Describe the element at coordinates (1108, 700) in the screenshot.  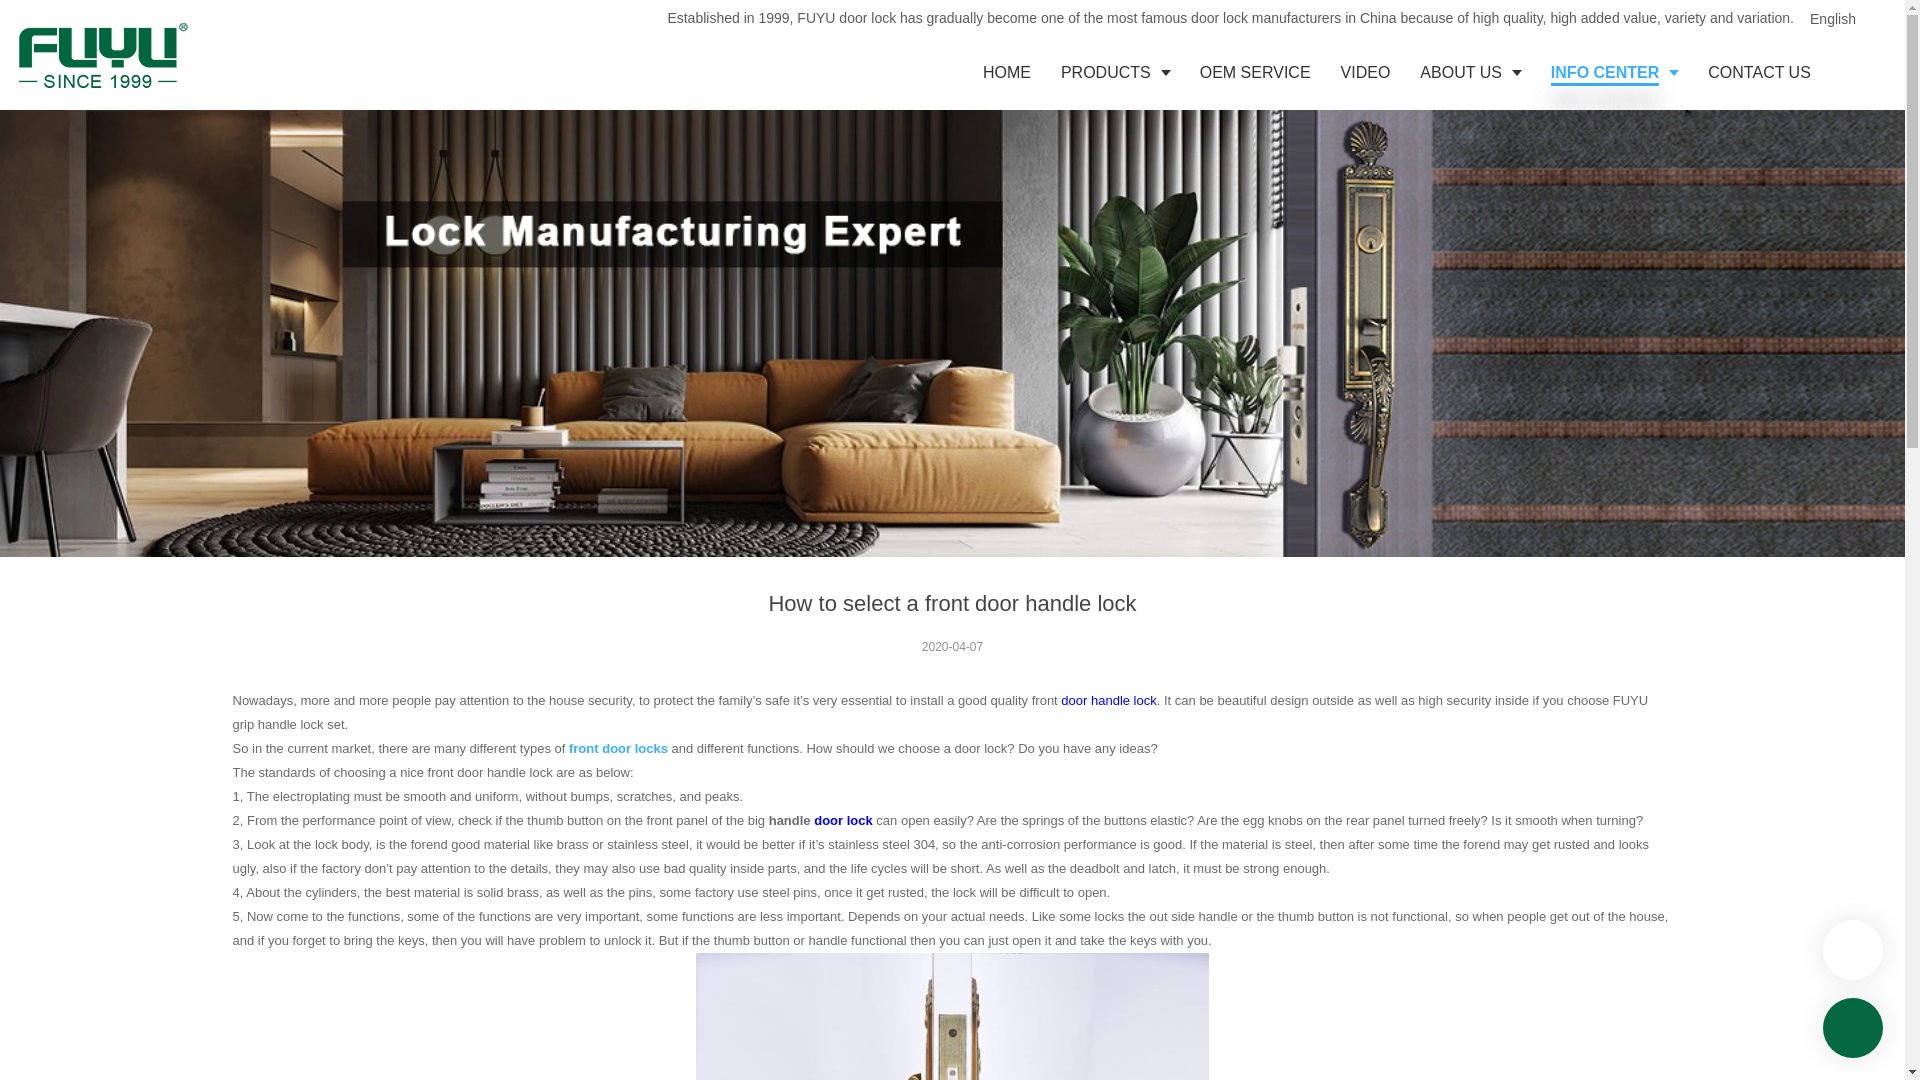
I see `door handle lock` at that location.